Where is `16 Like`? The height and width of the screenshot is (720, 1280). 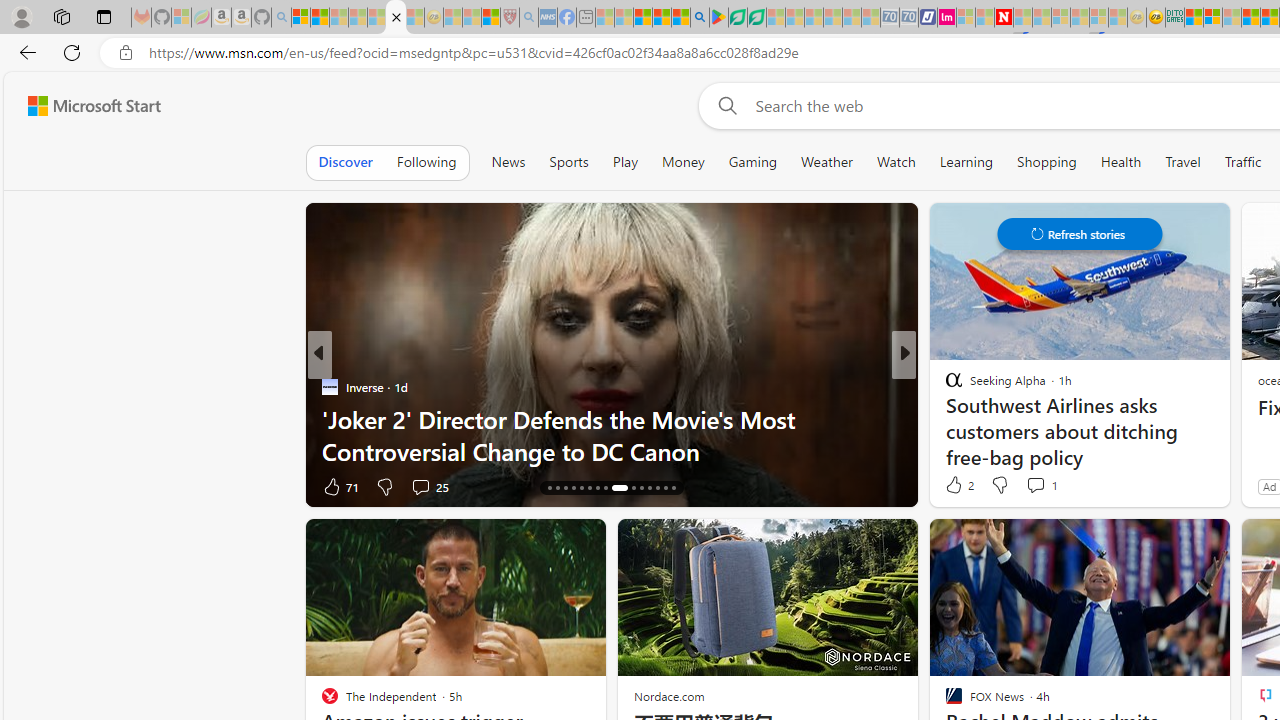 16 Like is located at coordinates (956, 486).